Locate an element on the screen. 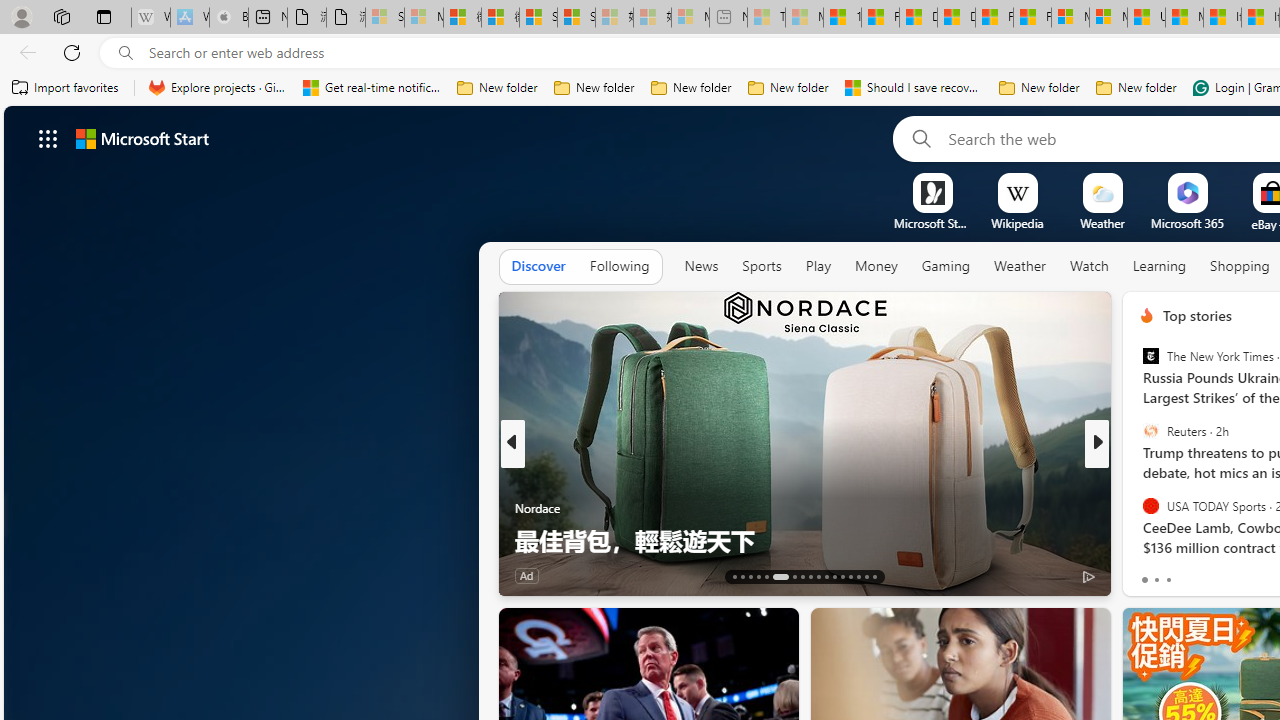 This screenshot has width=1280, height=720. 20 Like is located at coordinates (1149, 574).